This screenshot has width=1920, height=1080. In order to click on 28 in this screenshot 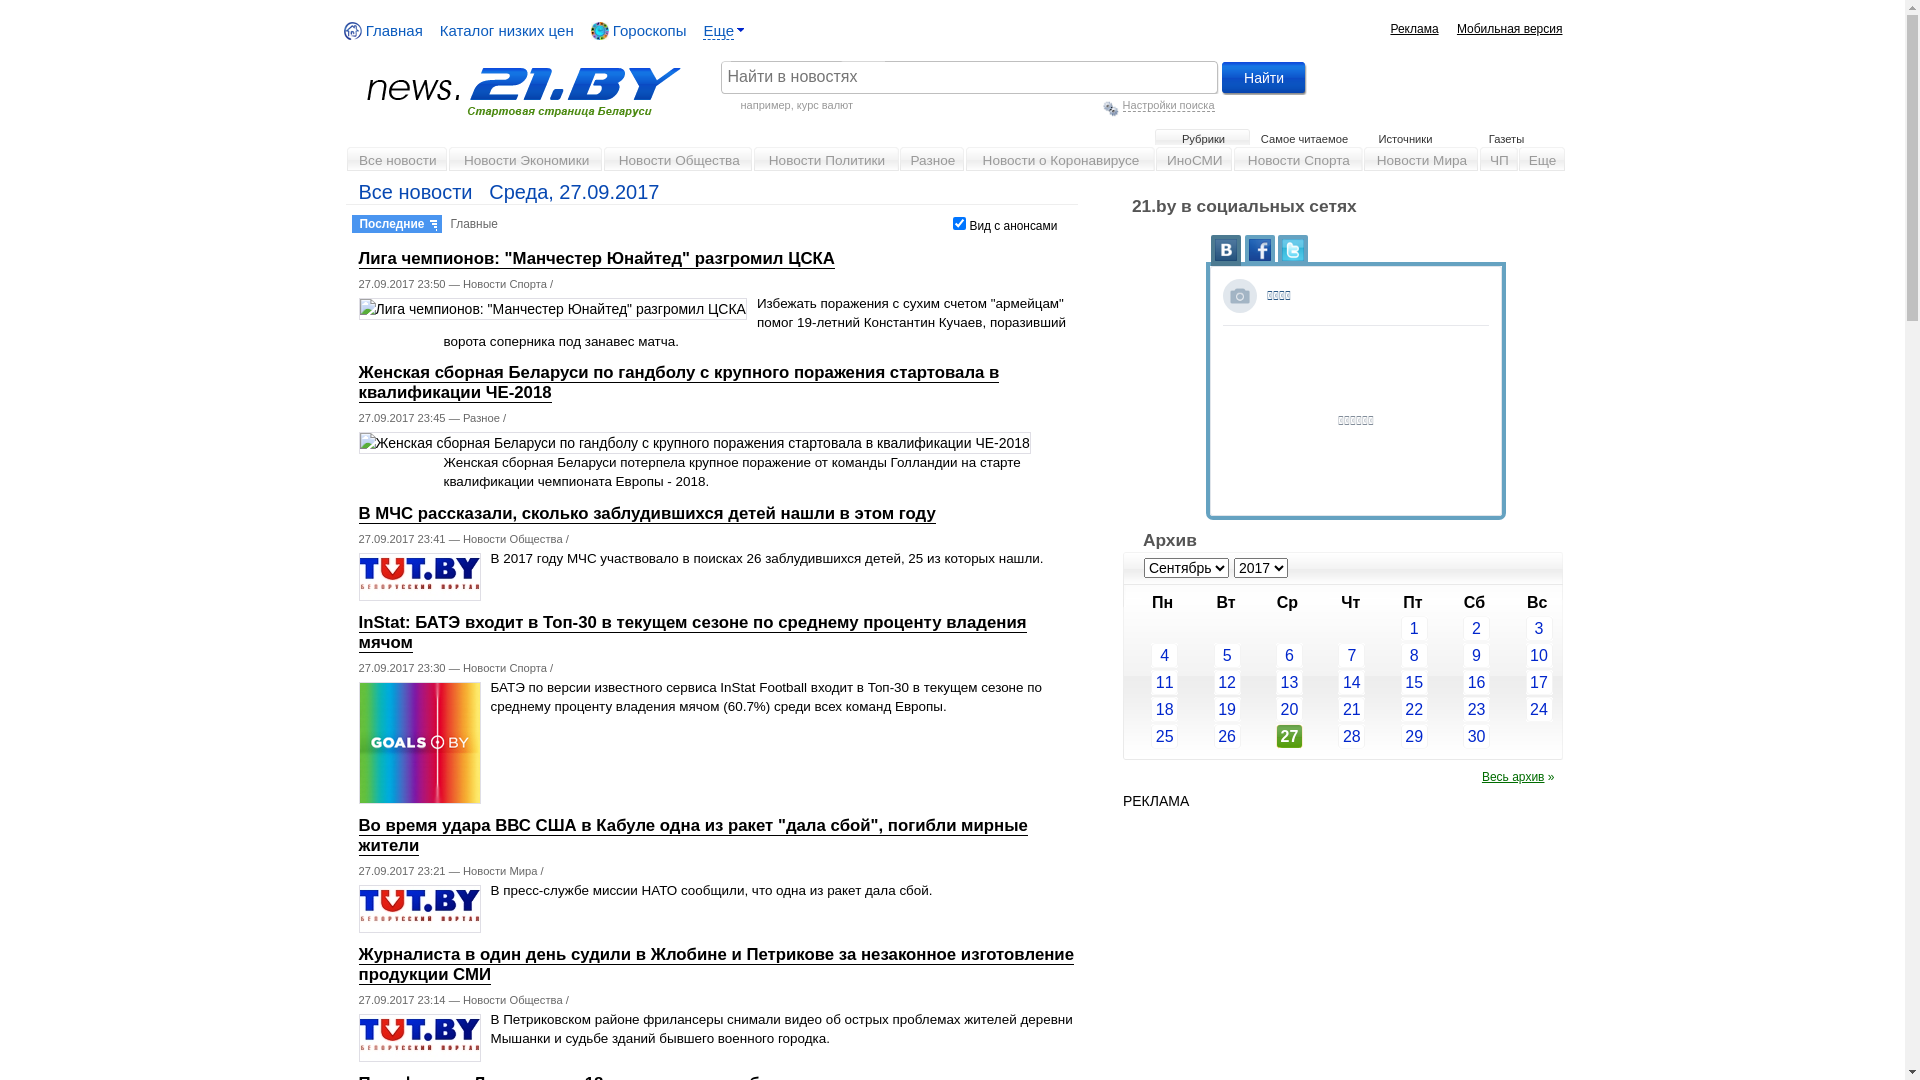, I will do `click(1352, 736)`.